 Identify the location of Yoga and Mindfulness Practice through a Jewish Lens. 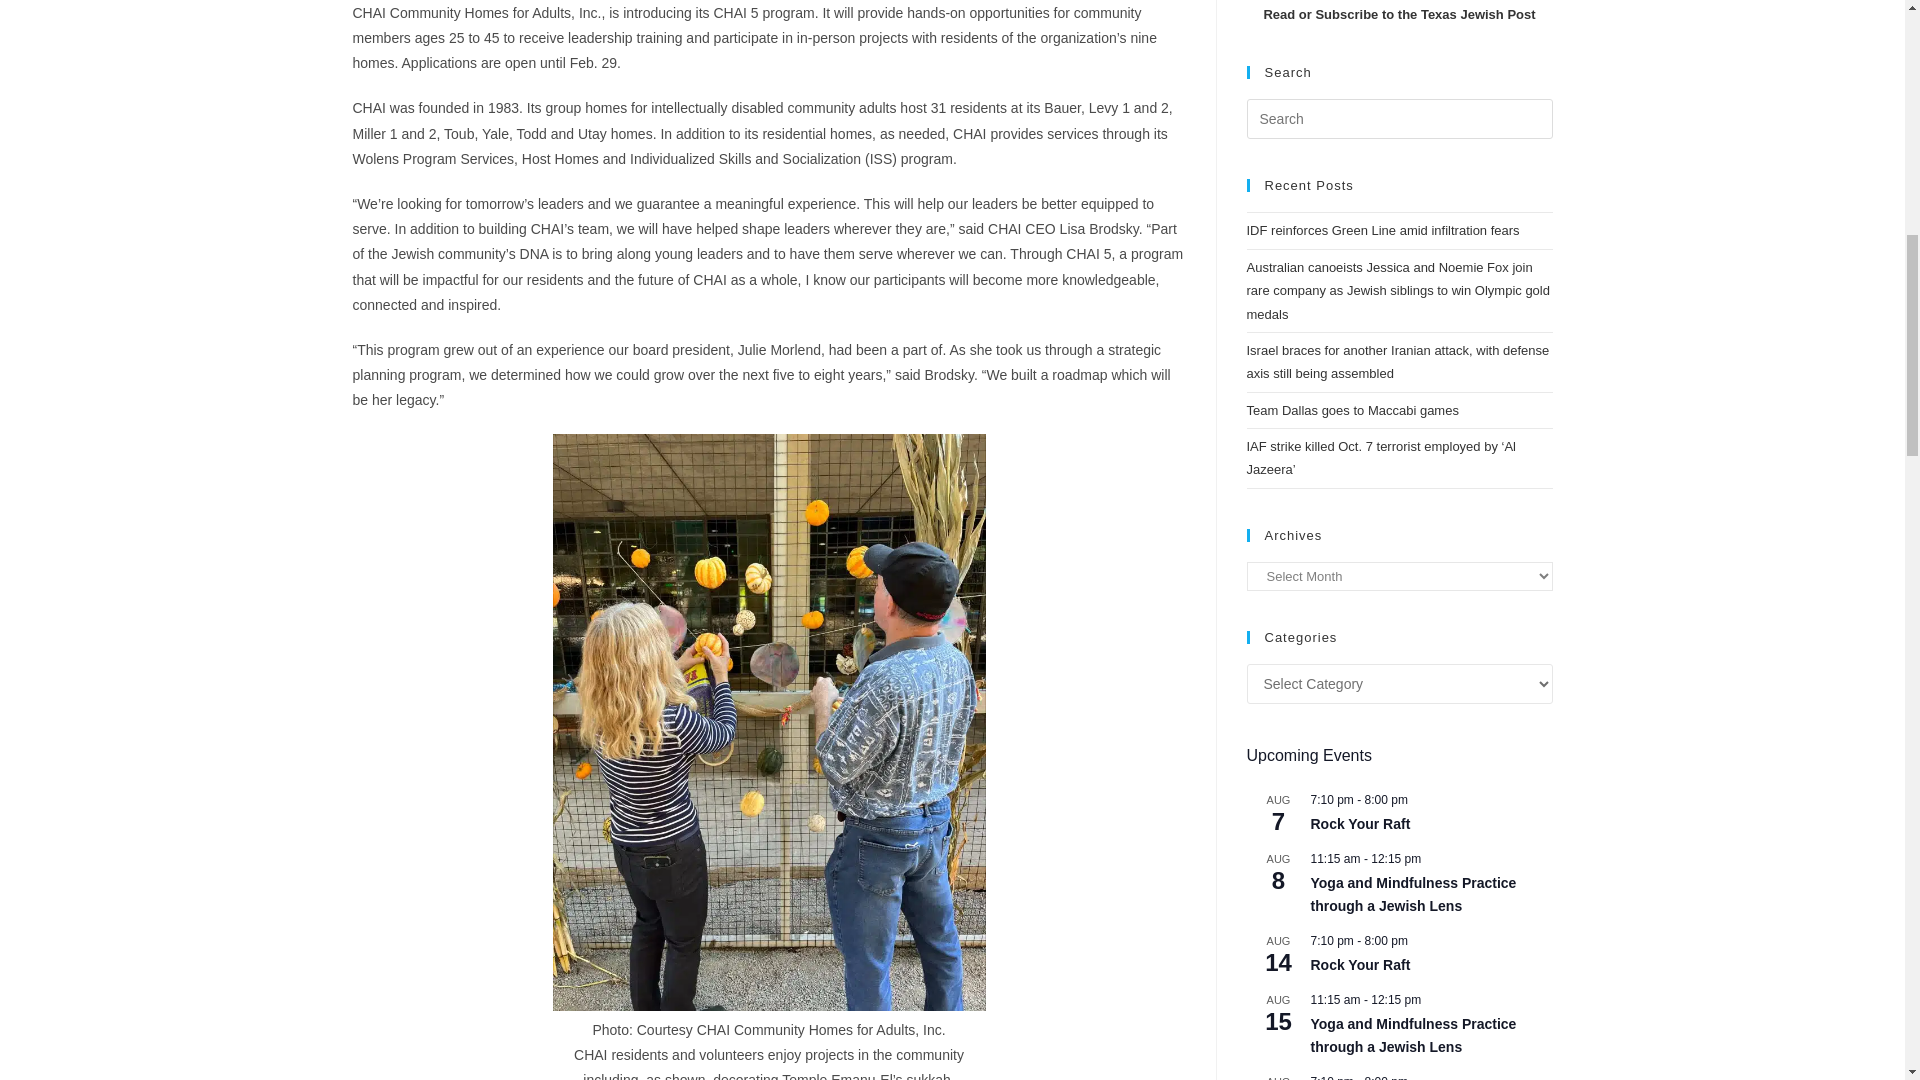
(1412, 894).